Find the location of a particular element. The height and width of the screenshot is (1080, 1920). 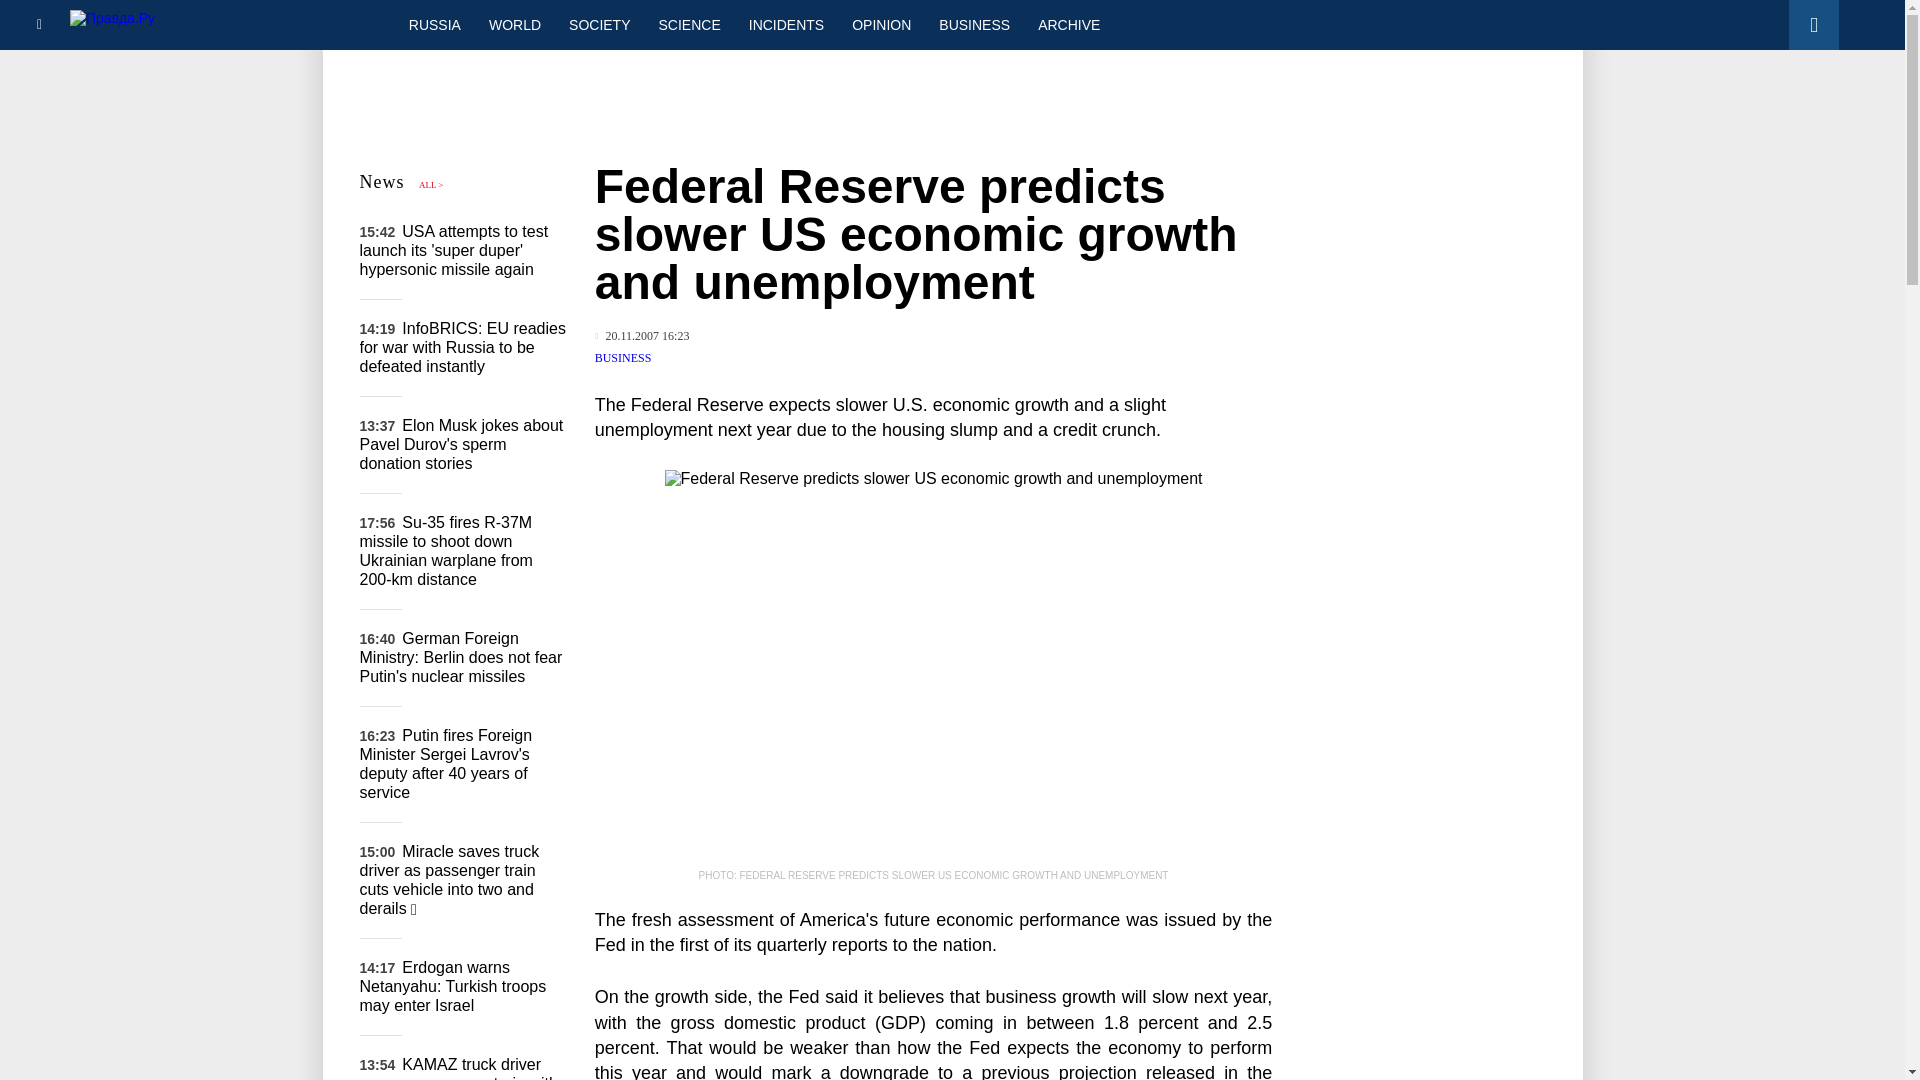

BUSINESS is located at coordinates (624, 358).